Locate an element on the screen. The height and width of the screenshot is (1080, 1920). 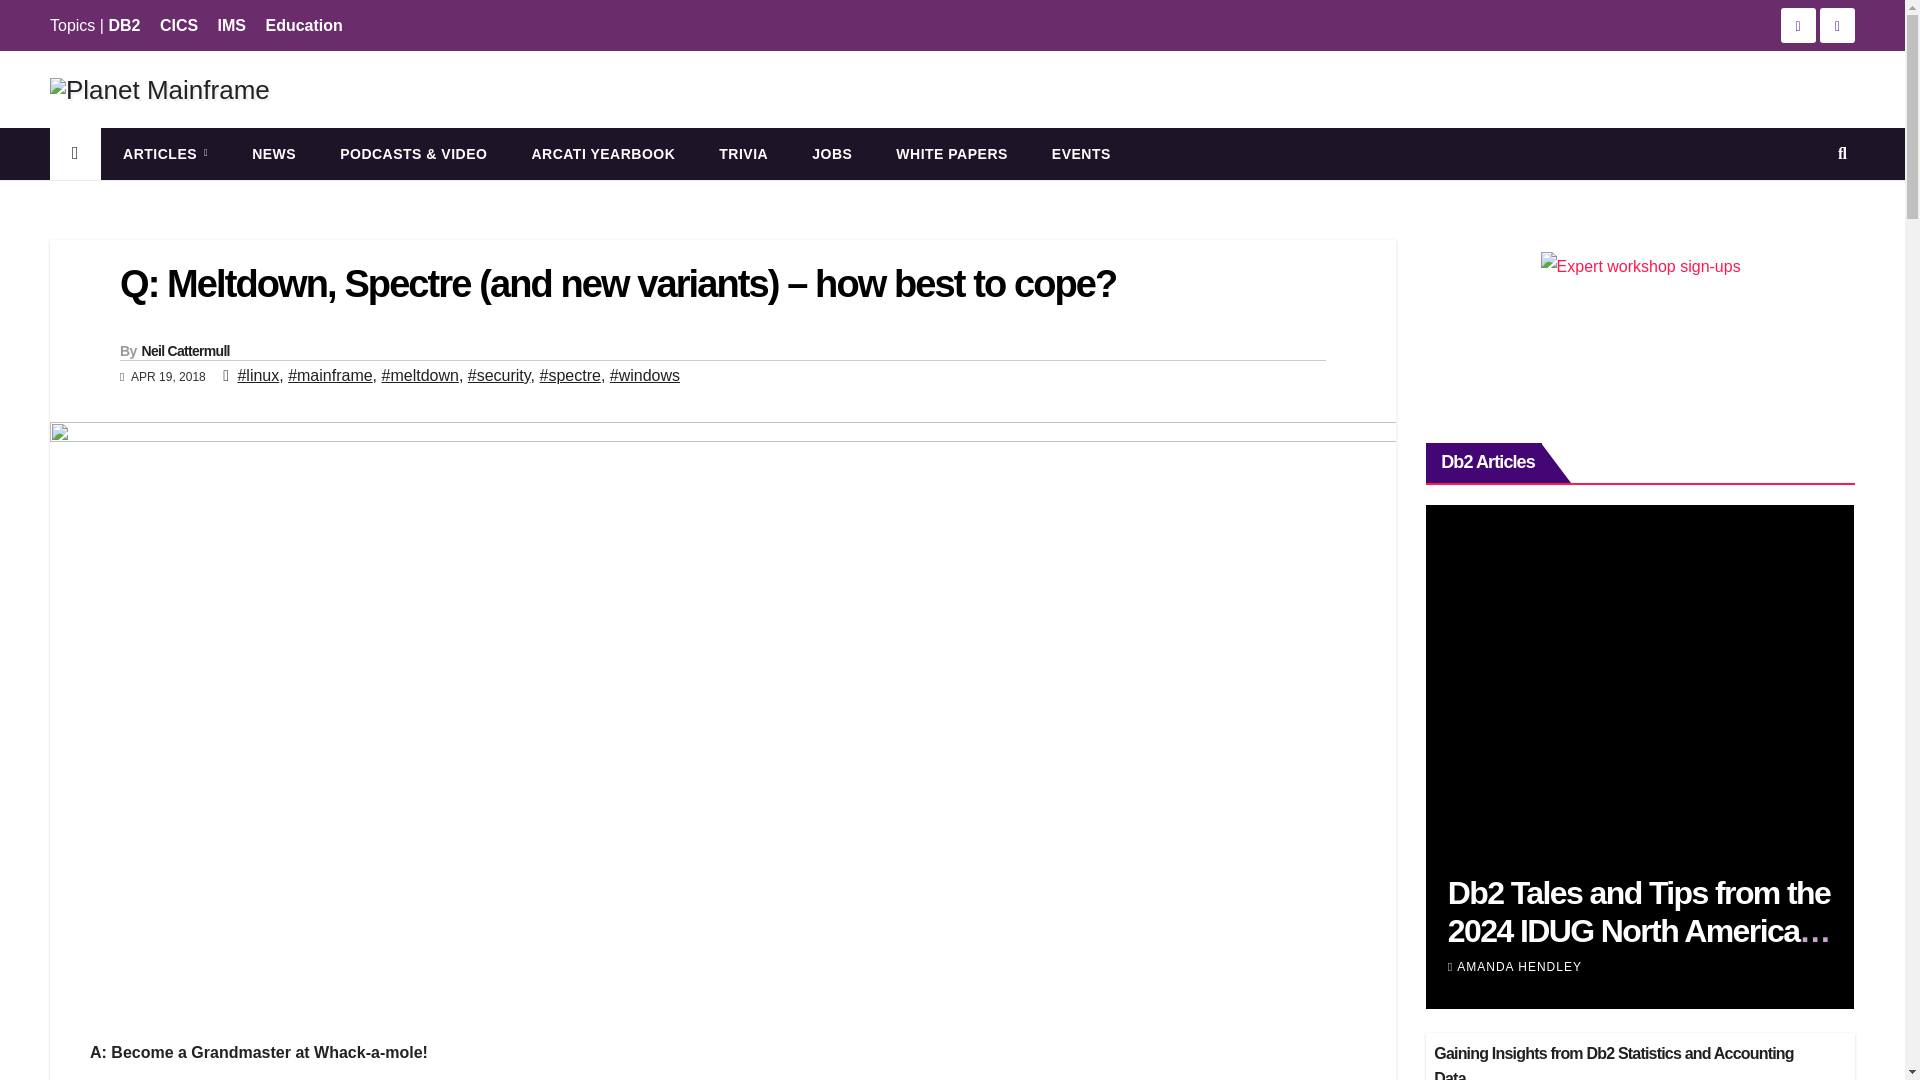
News is located at coordinates (274, 154).